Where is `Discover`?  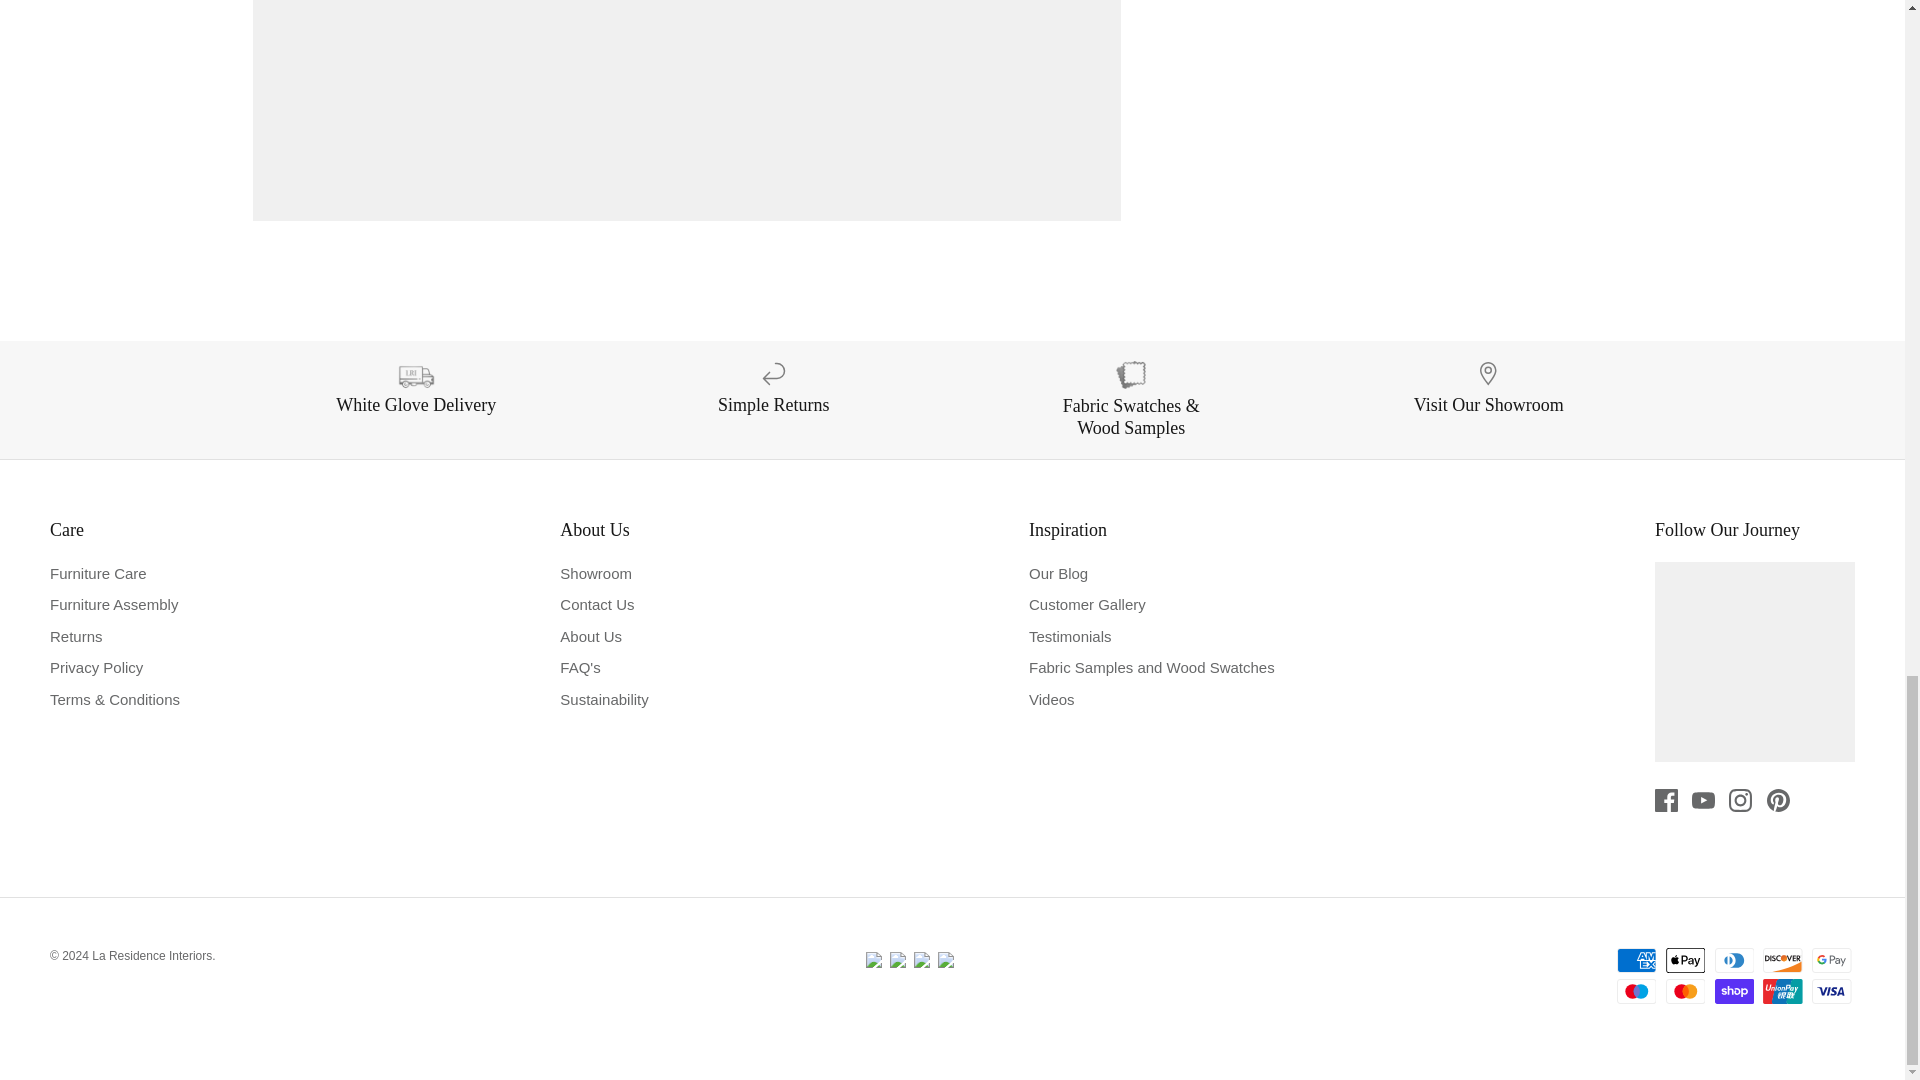 Discover is located at coordinates (1782, 960).